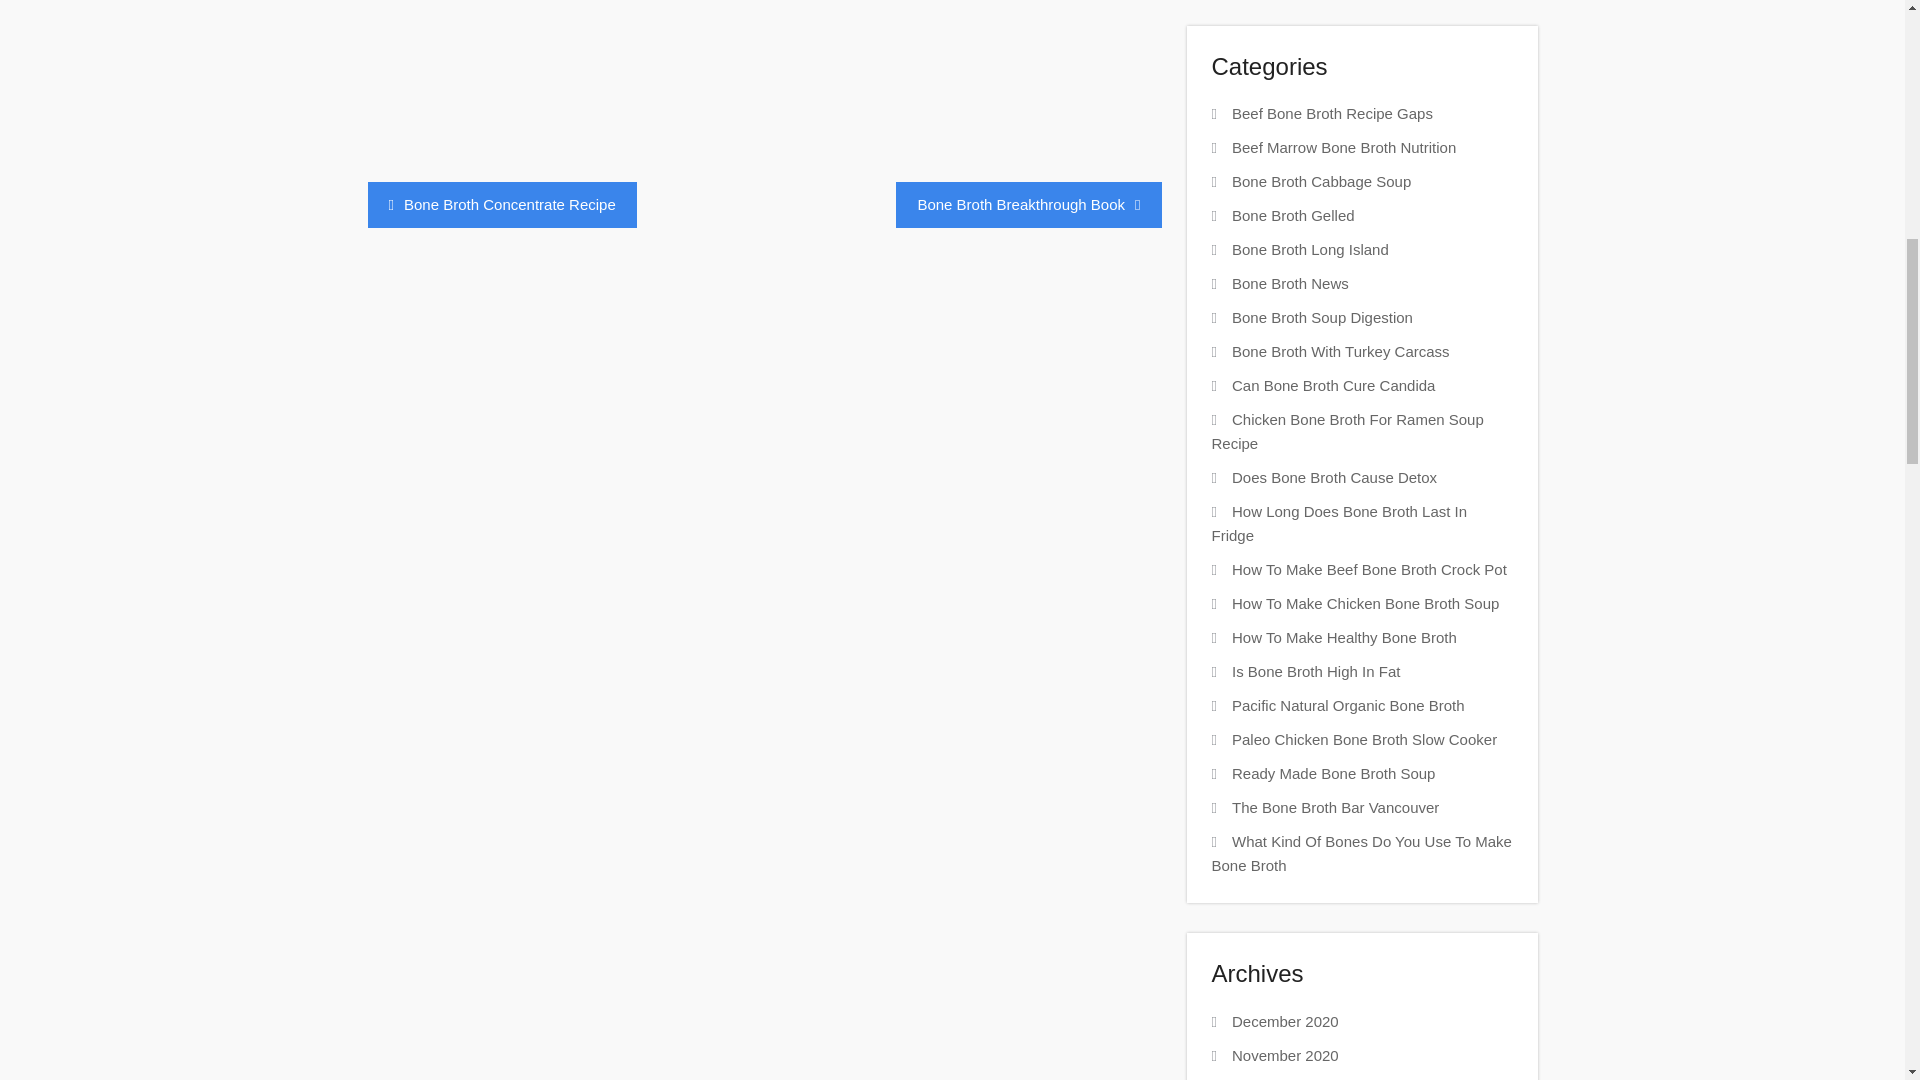 Image resolution: width=1920 pixels, height=1080 pixels. Describe the element at coordinates (1348, 704) in the screenshot. I see `Pacific Natural Organic Bone Broth` at that location.